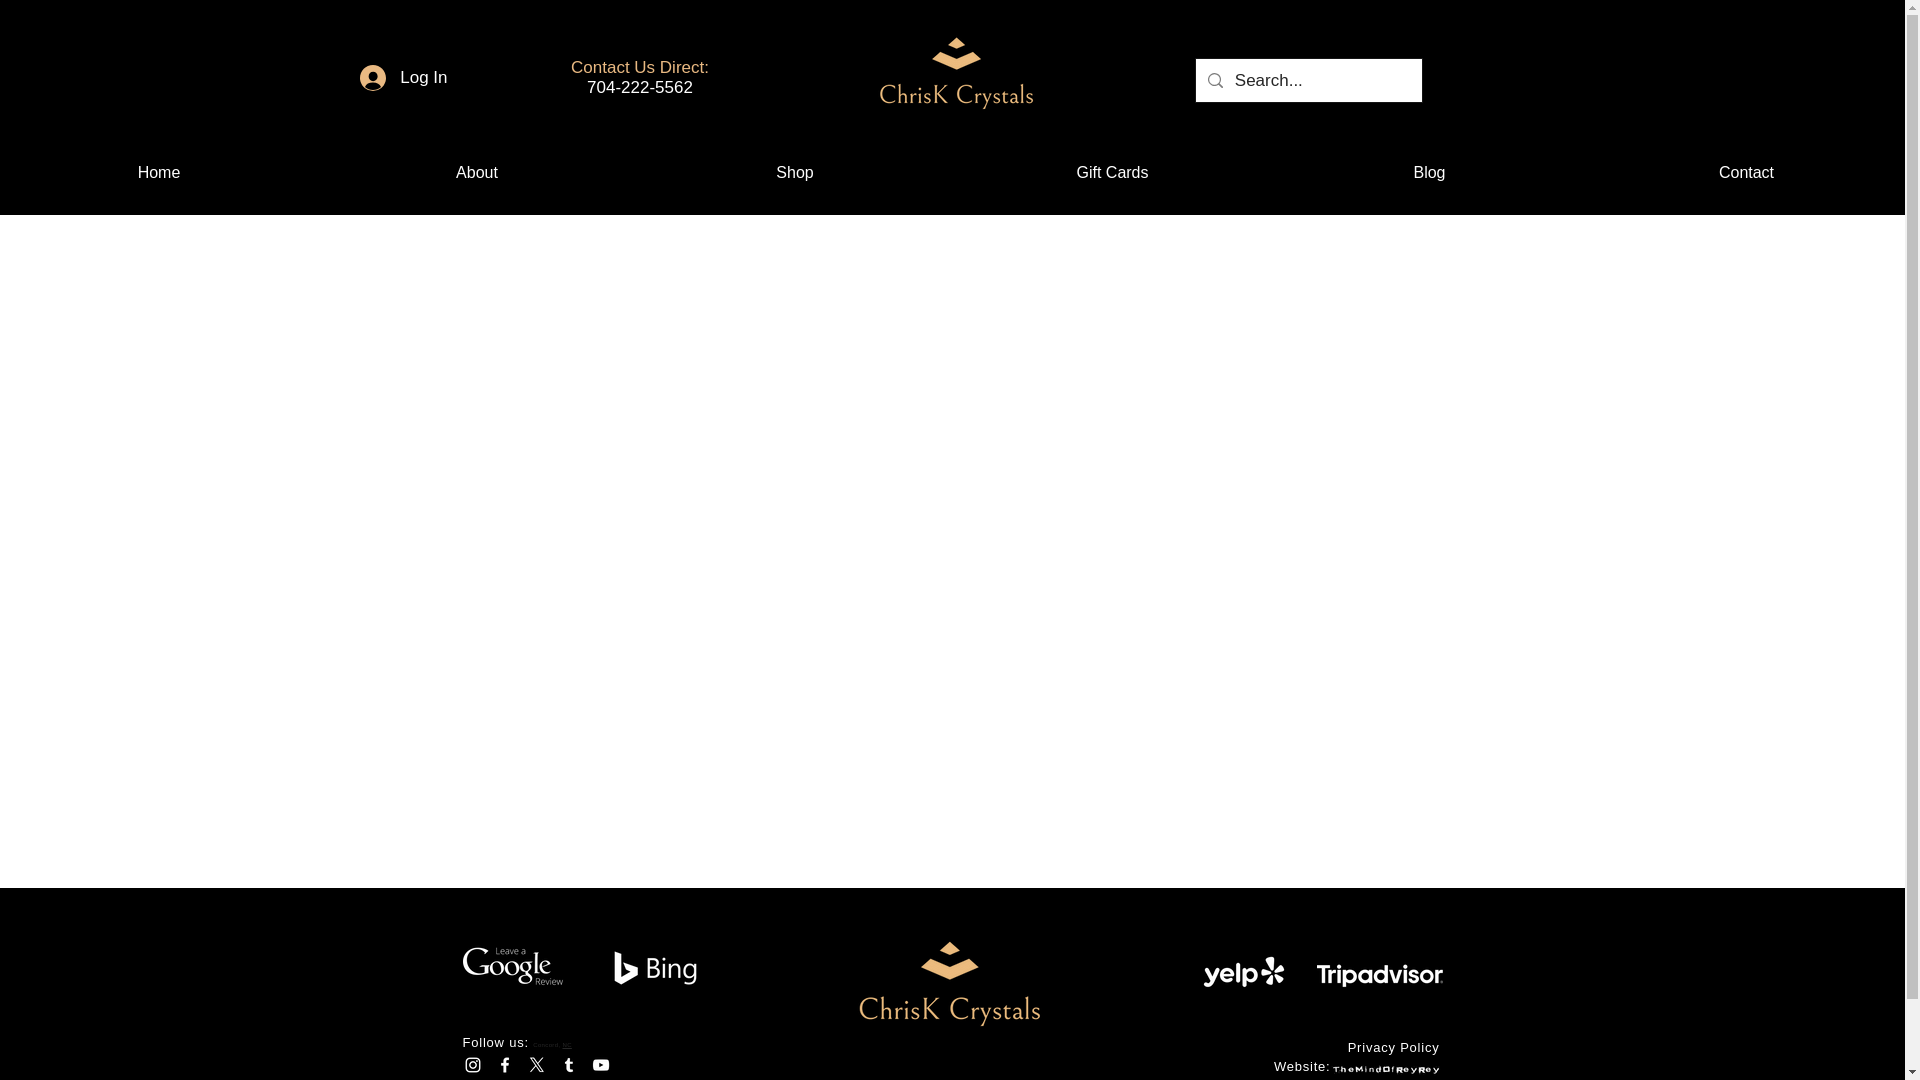 This screenshot has width=1920, height=1080. What do you see at coordinates (402, 78) in the screenshot?
I see `Log In` at bounding box center [402, 78].